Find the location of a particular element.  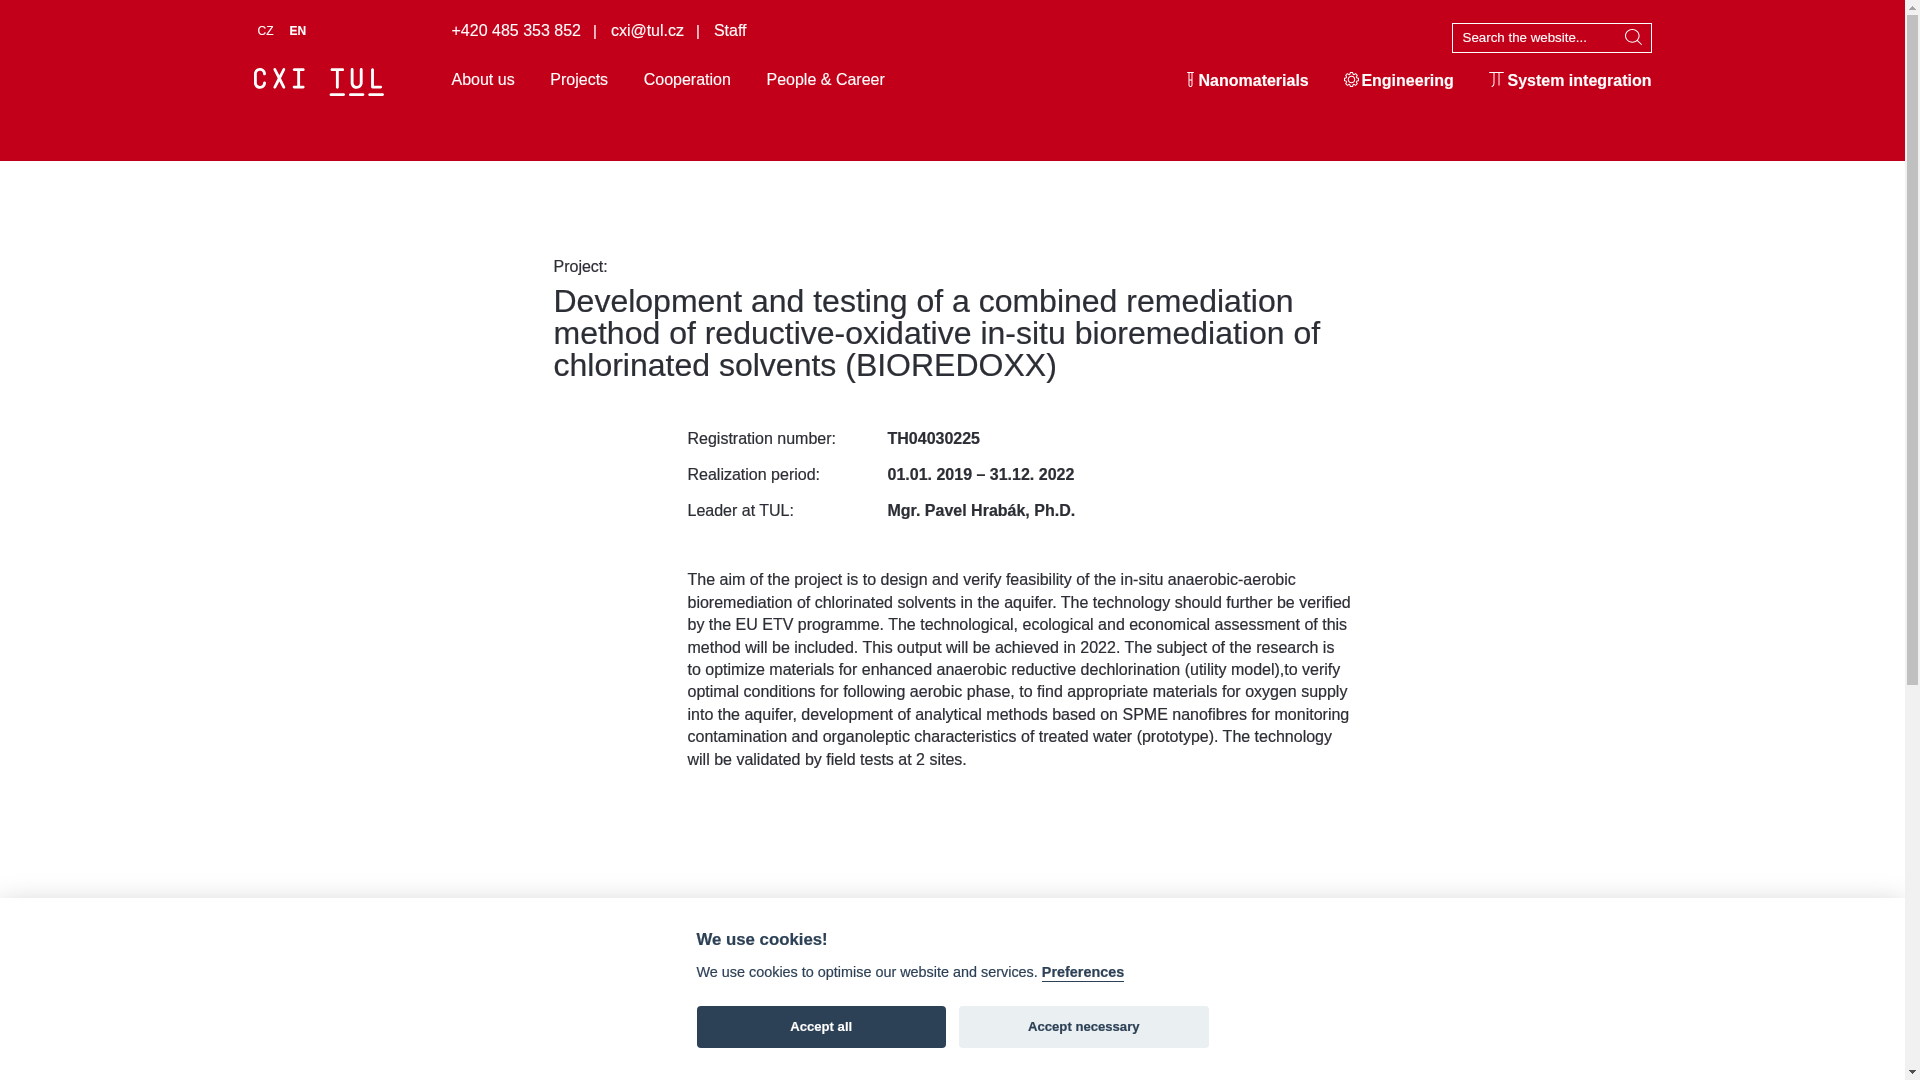

Cooperation is located at coordinates (687, 82).